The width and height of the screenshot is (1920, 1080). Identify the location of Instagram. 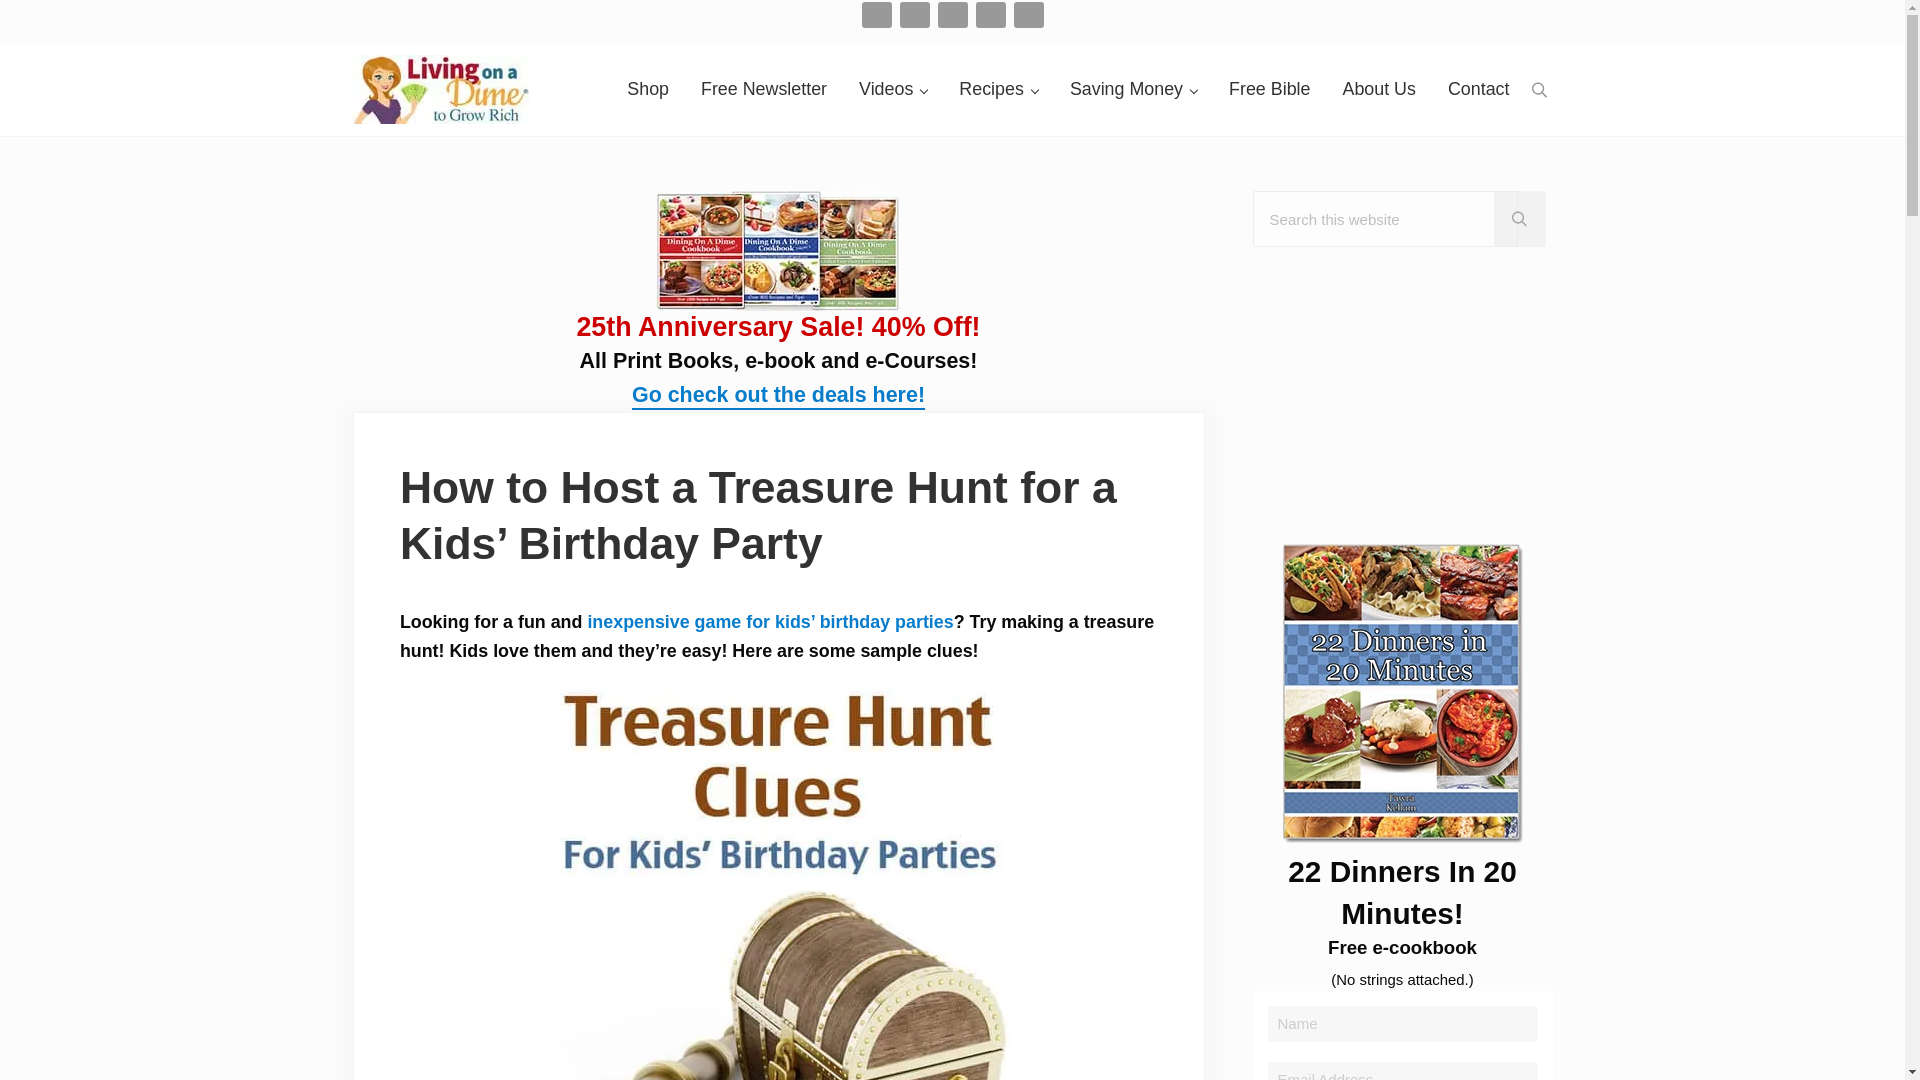
(952, 14).